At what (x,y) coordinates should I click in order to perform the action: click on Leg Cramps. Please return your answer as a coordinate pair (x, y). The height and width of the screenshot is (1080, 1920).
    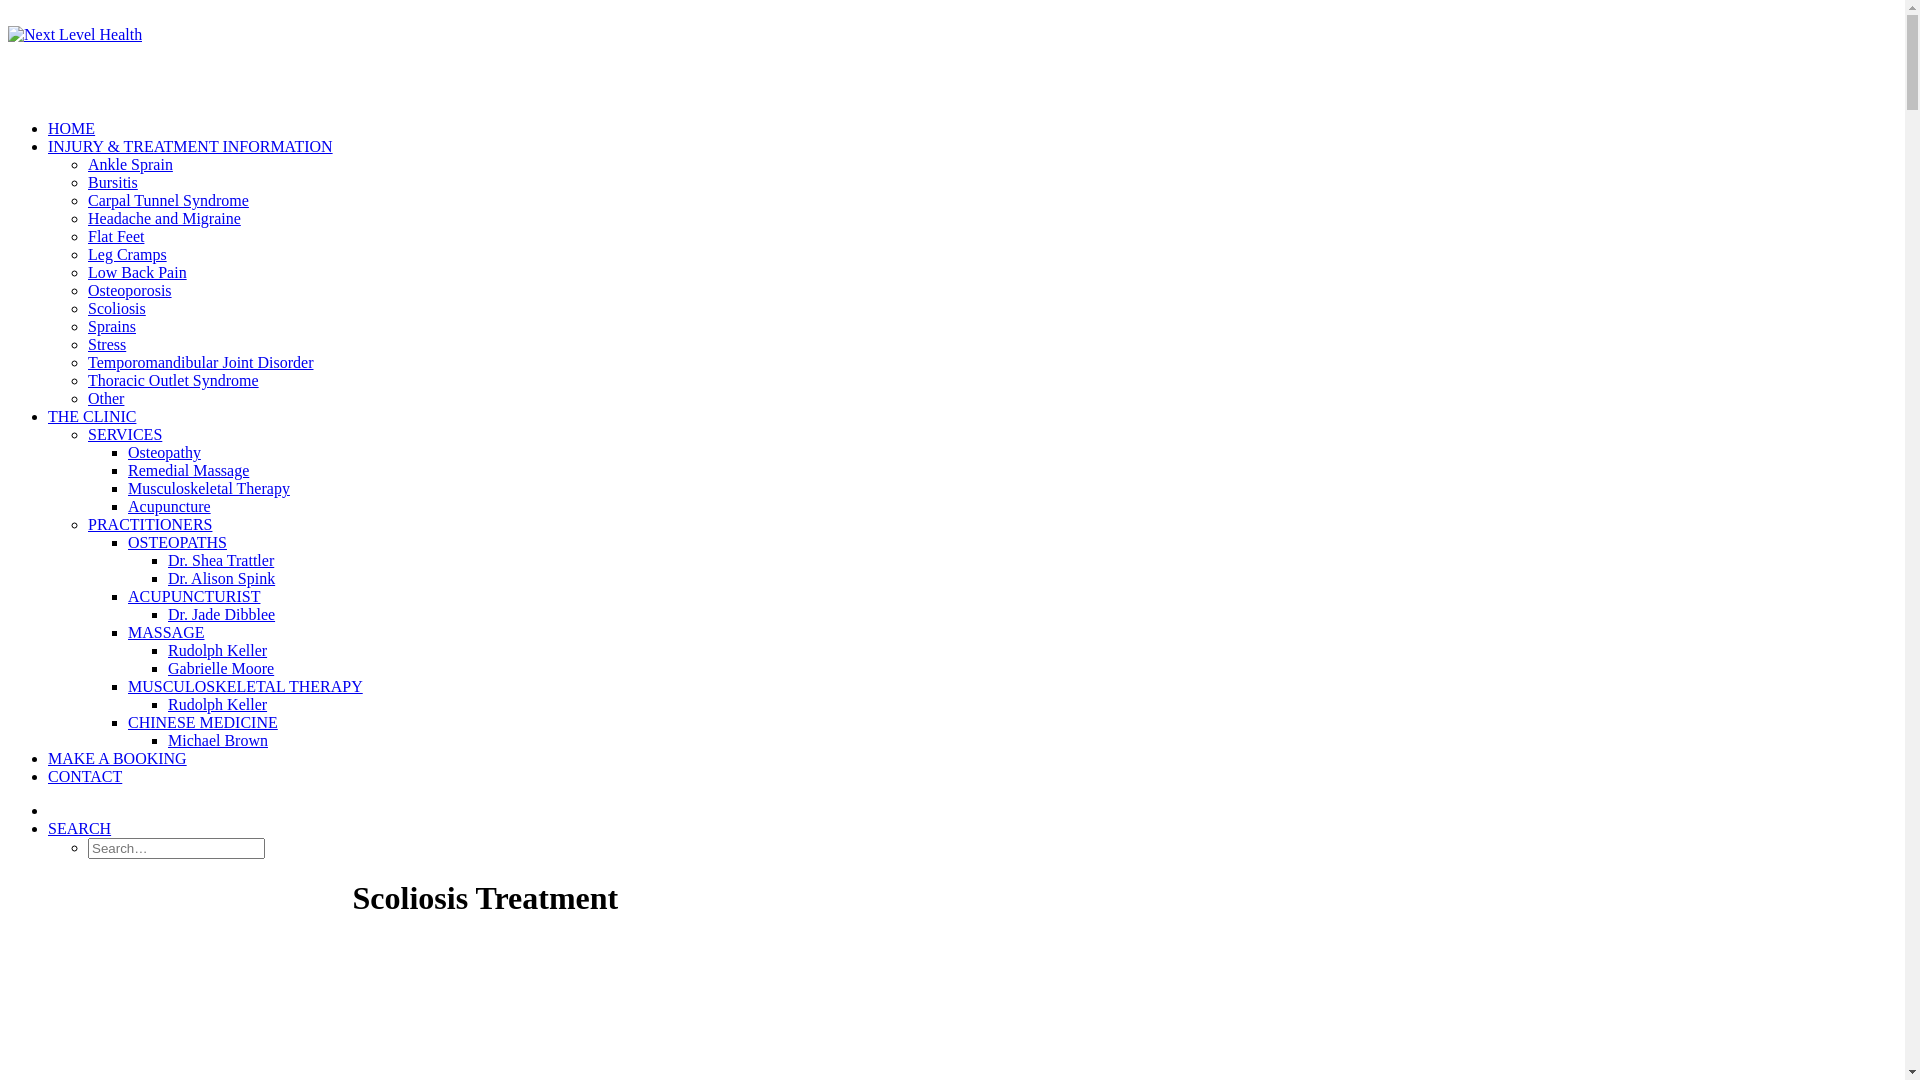
    Looking at the image, I should click on (128, 254).